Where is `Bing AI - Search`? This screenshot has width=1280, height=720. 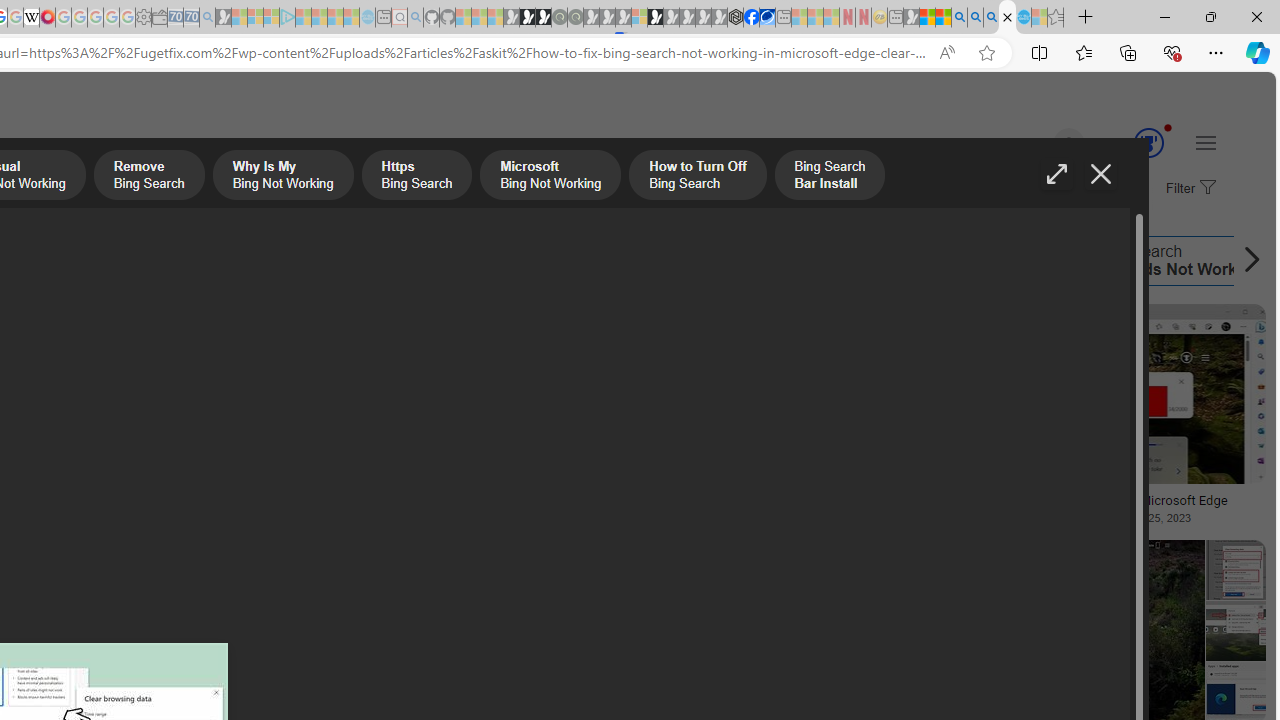 Bing AI - Search is located at coordinates (959, 18).